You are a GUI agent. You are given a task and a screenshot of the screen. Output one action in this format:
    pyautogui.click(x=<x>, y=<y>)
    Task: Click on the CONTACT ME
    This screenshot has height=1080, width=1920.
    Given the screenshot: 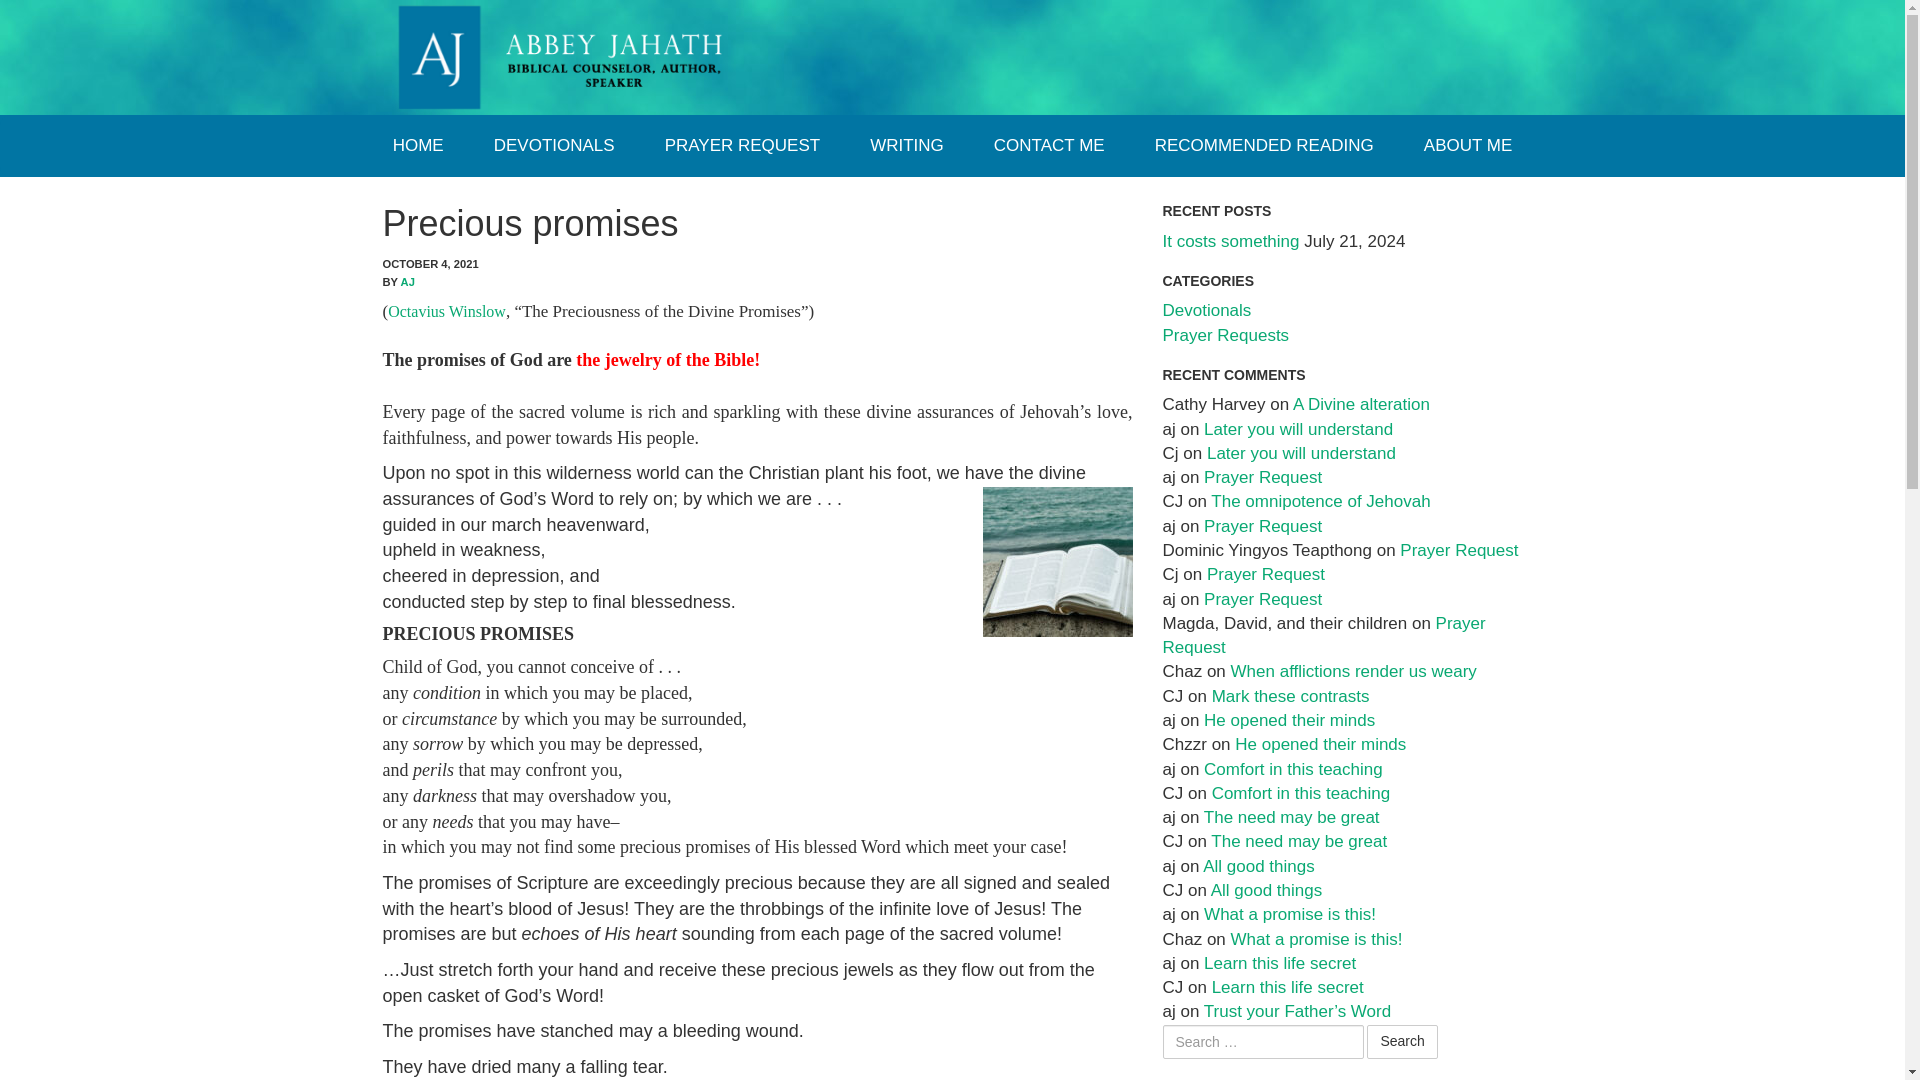 What is the action you would take?
    pyautogui.click(x=1049, y=146)
    